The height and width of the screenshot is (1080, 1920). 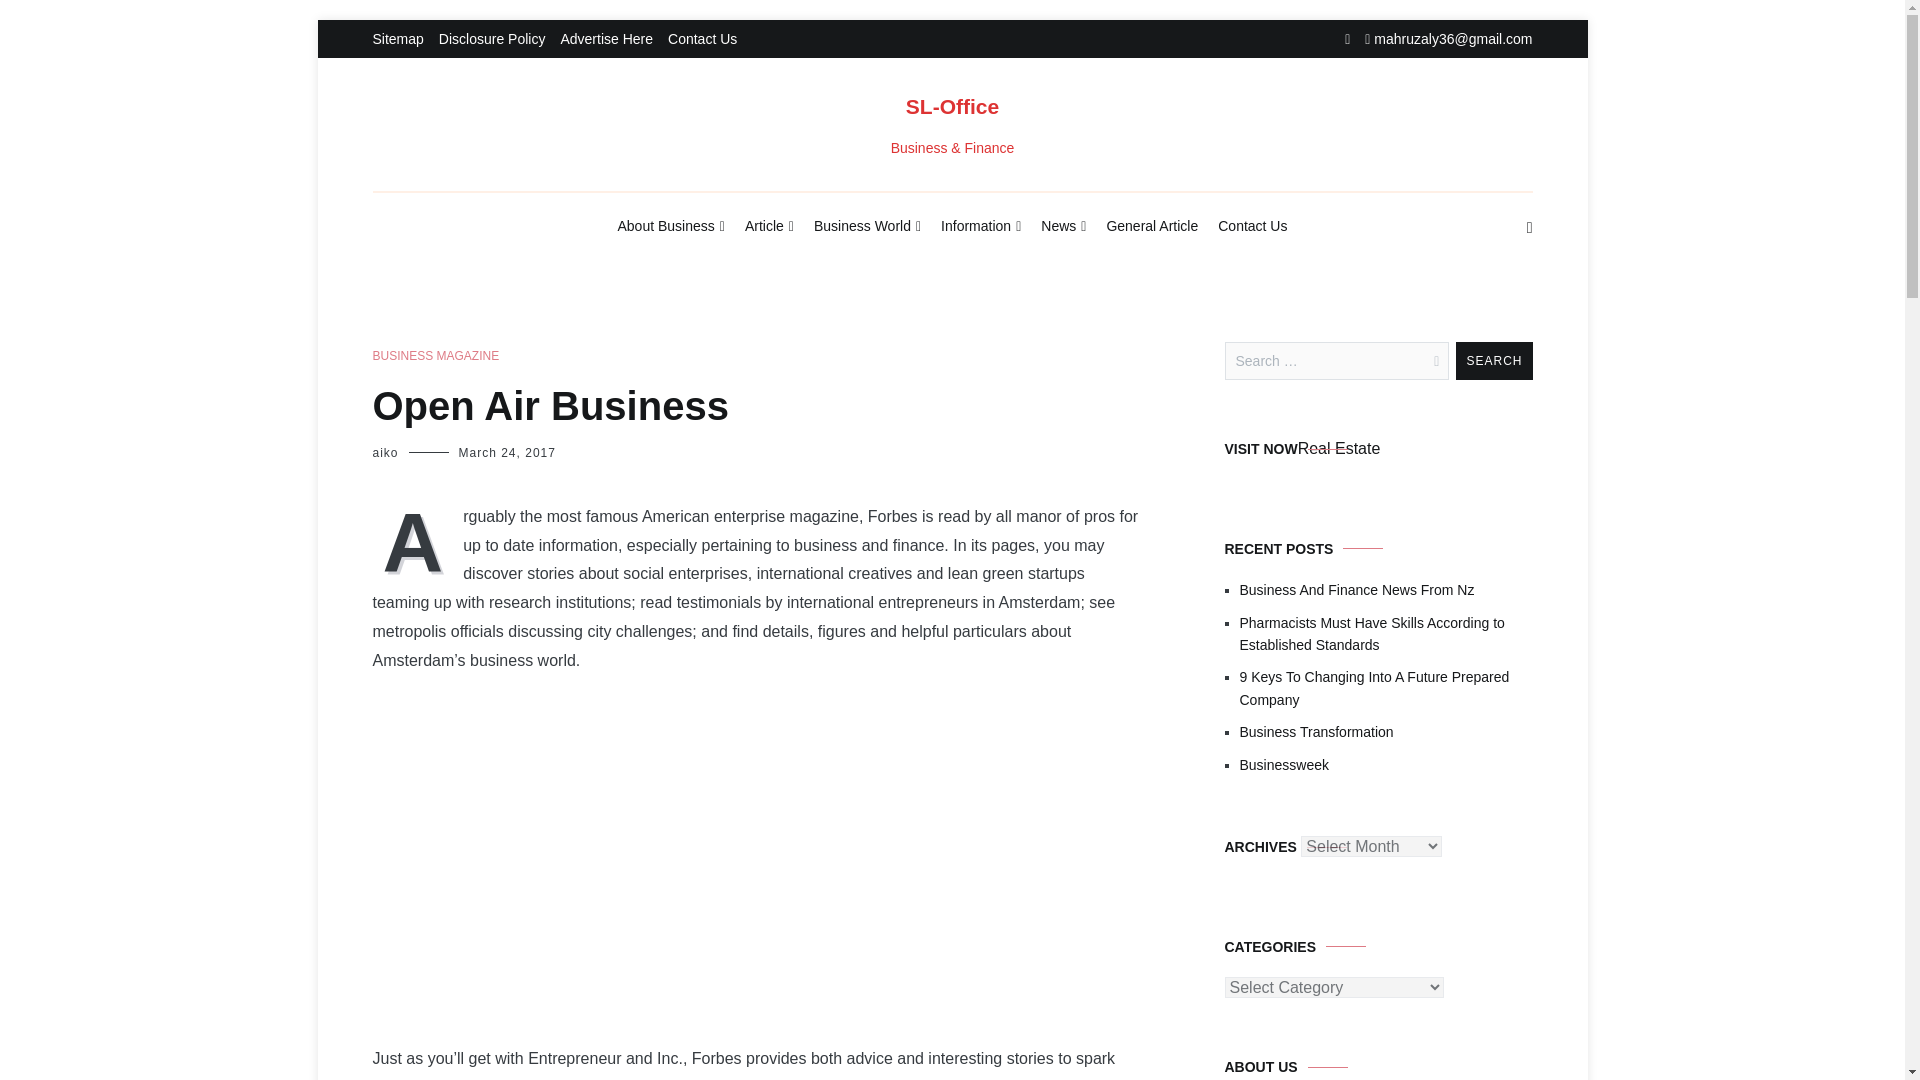 I want to click on A, so click(x=417, y=540).